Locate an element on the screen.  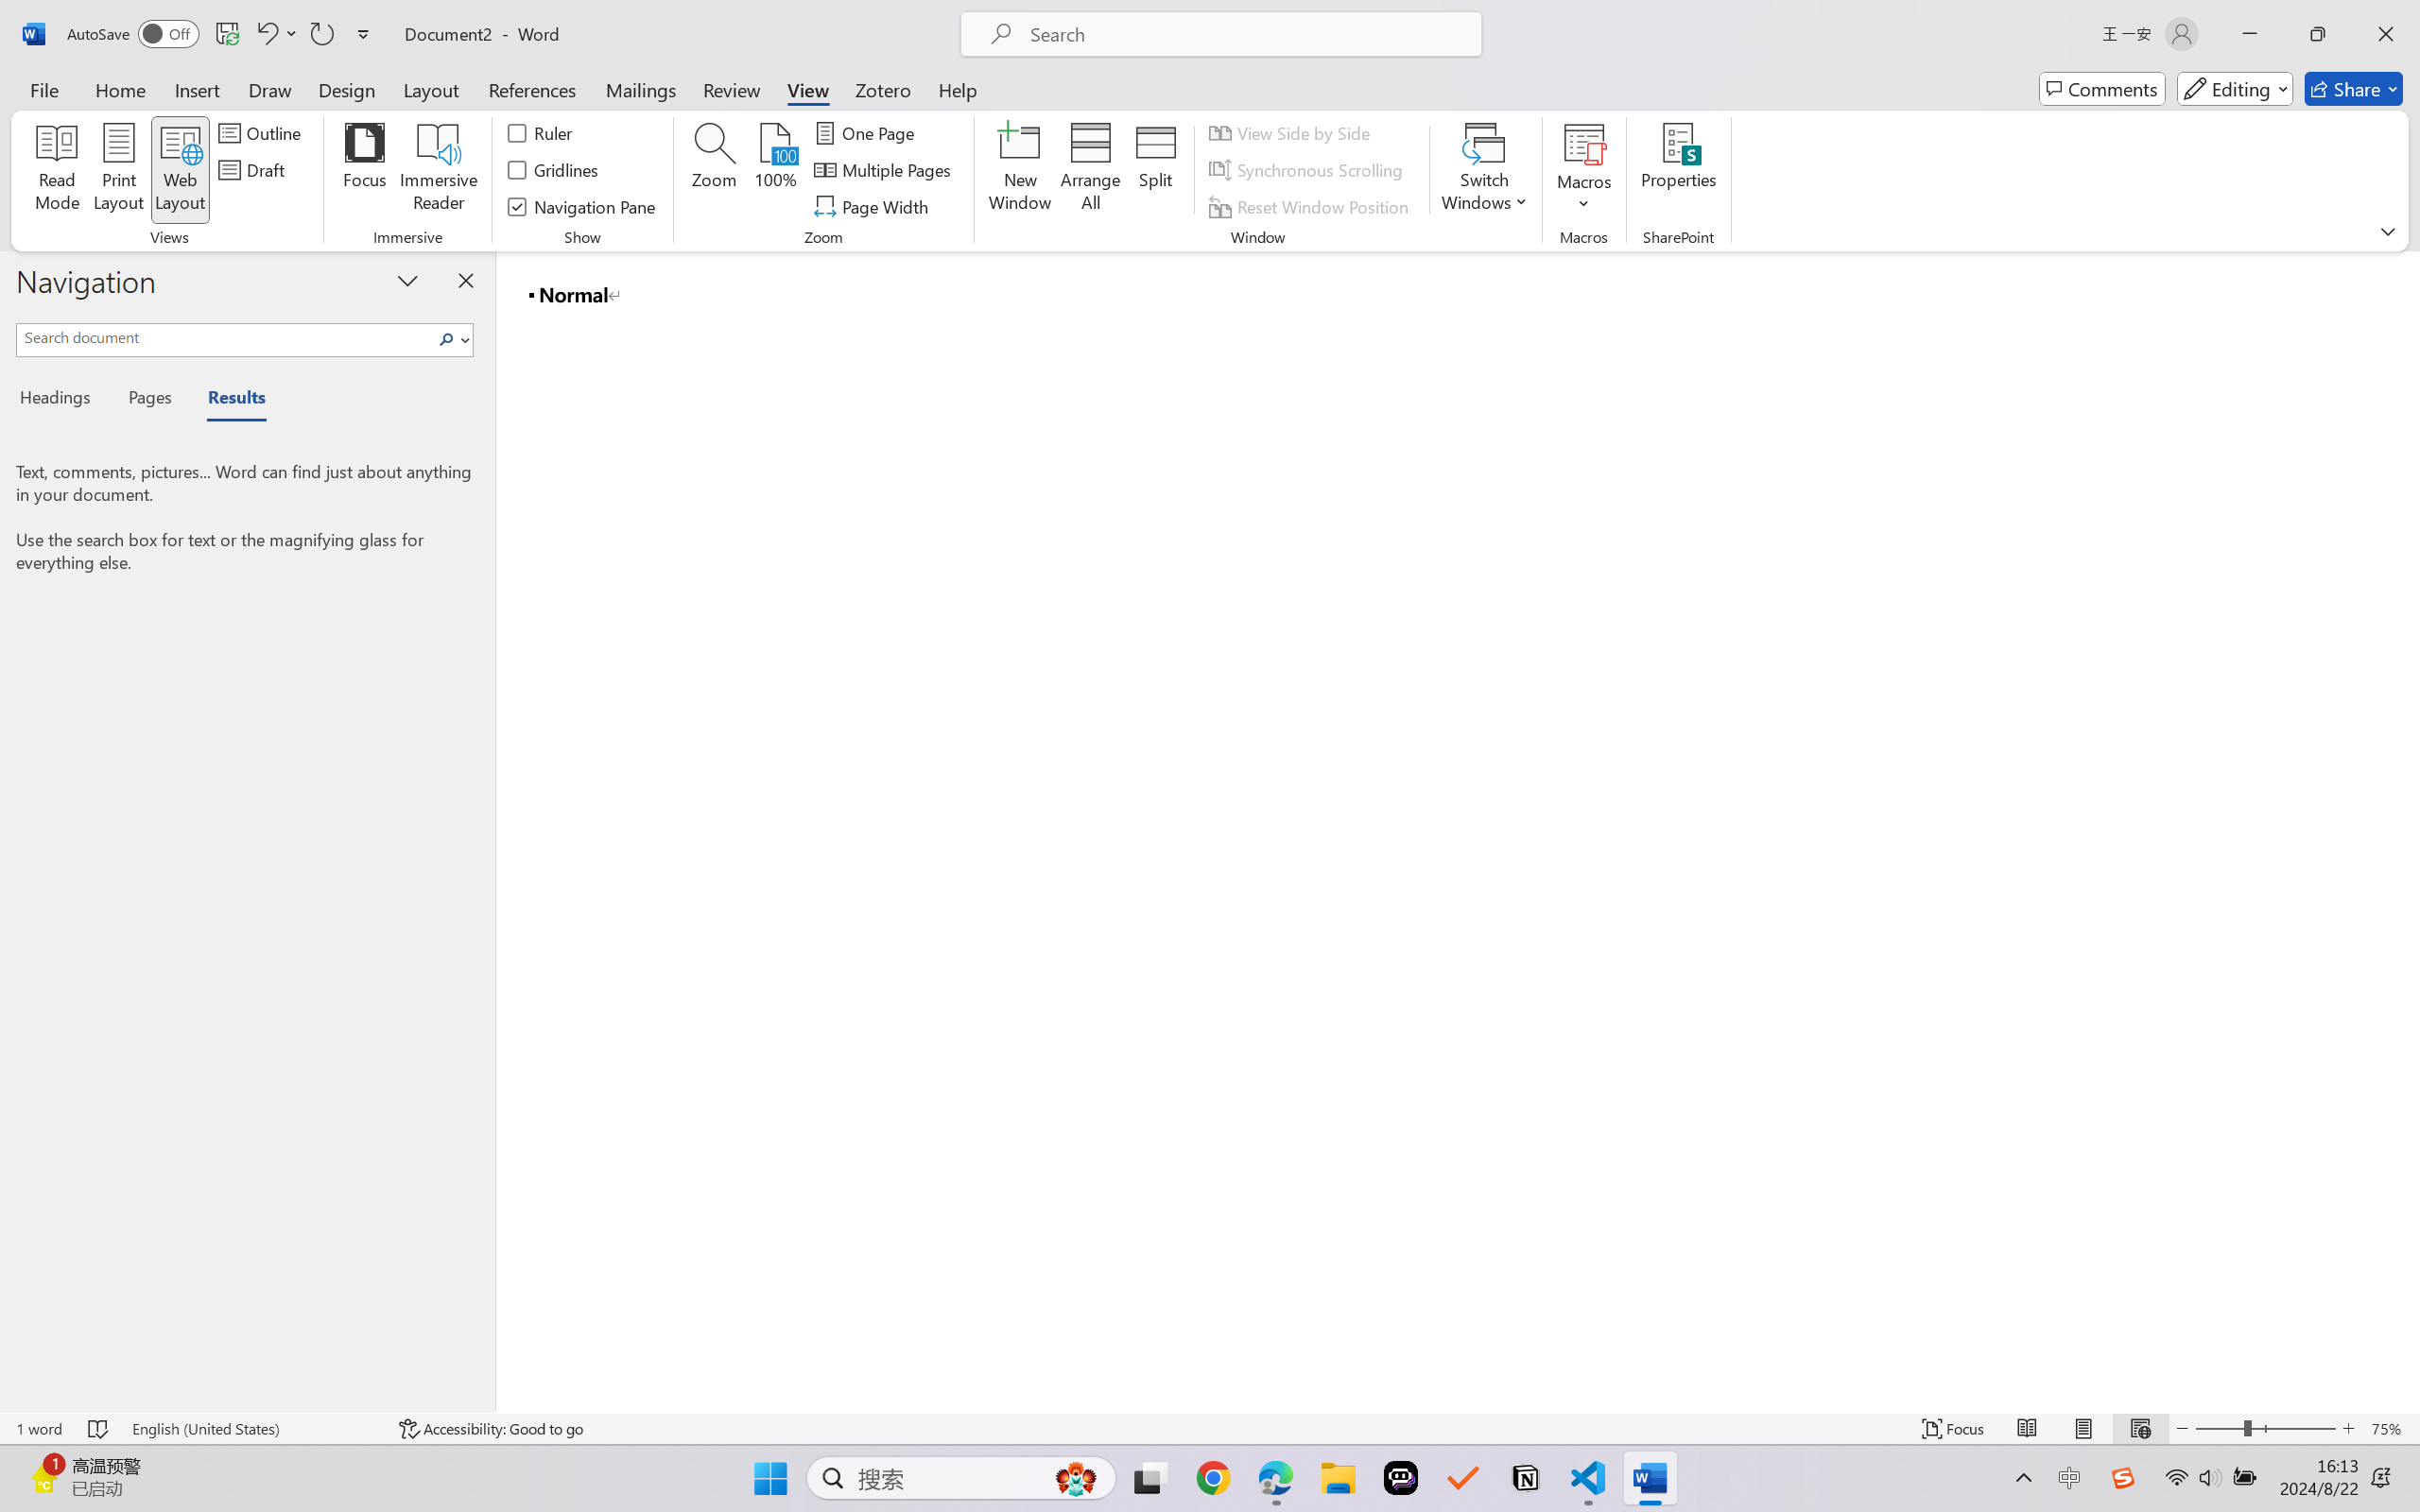
Ribbon Display Options is located at coordinates (2388, 231).